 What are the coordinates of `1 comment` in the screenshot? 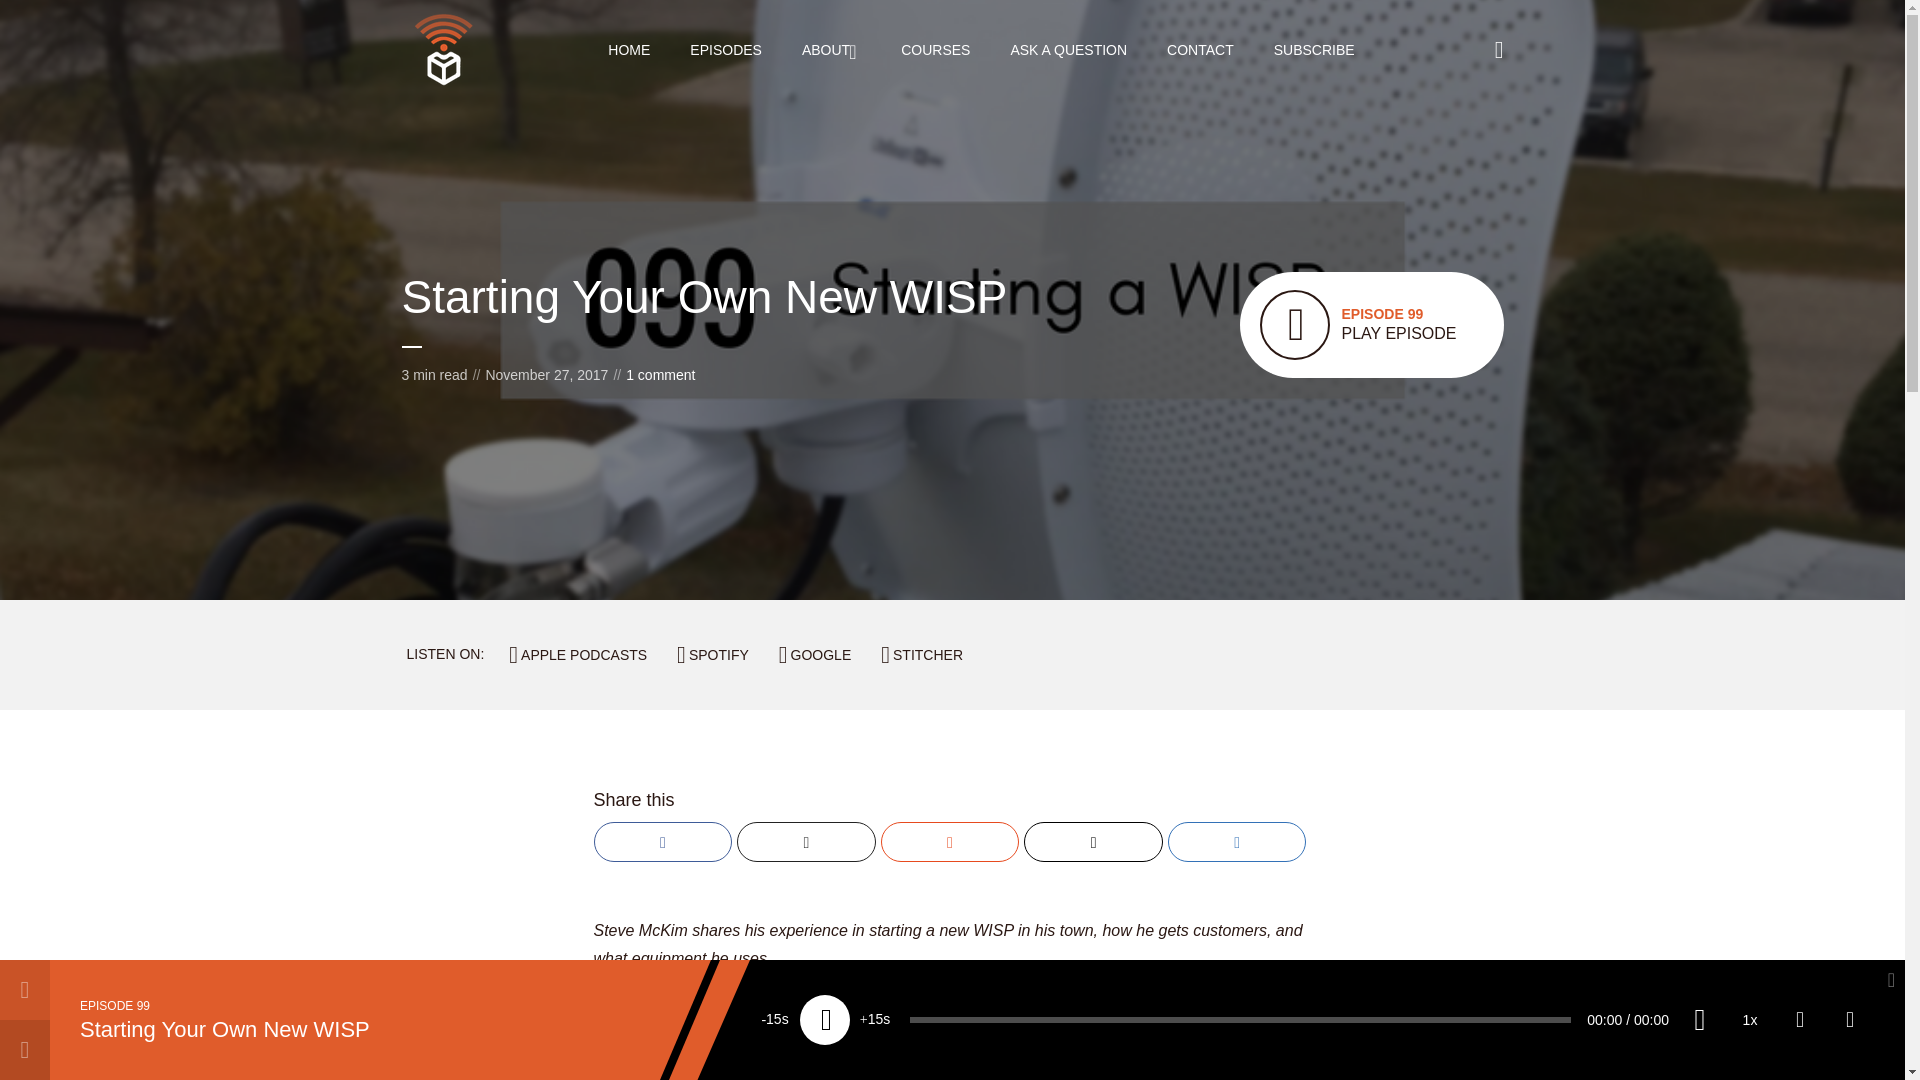 It's located at (660, 375).